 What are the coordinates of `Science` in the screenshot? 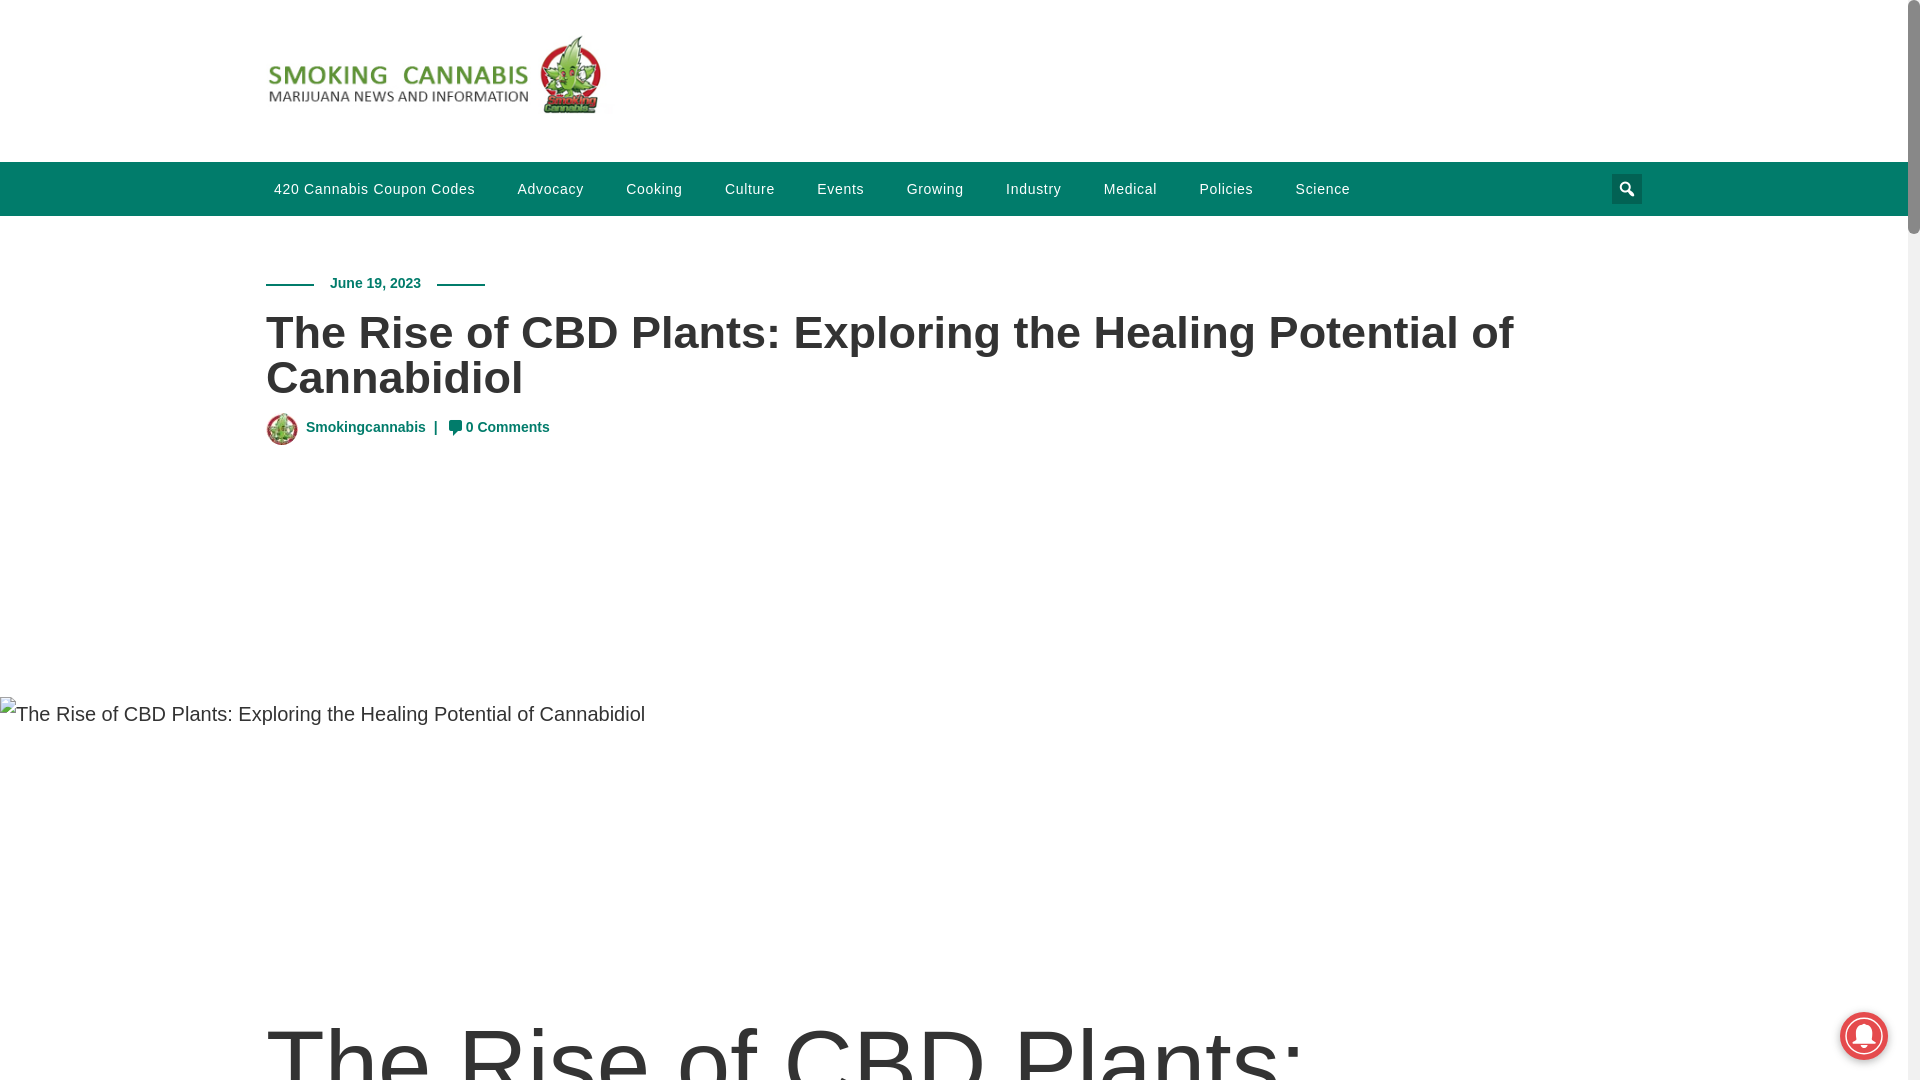 It's located at (1322, 189).